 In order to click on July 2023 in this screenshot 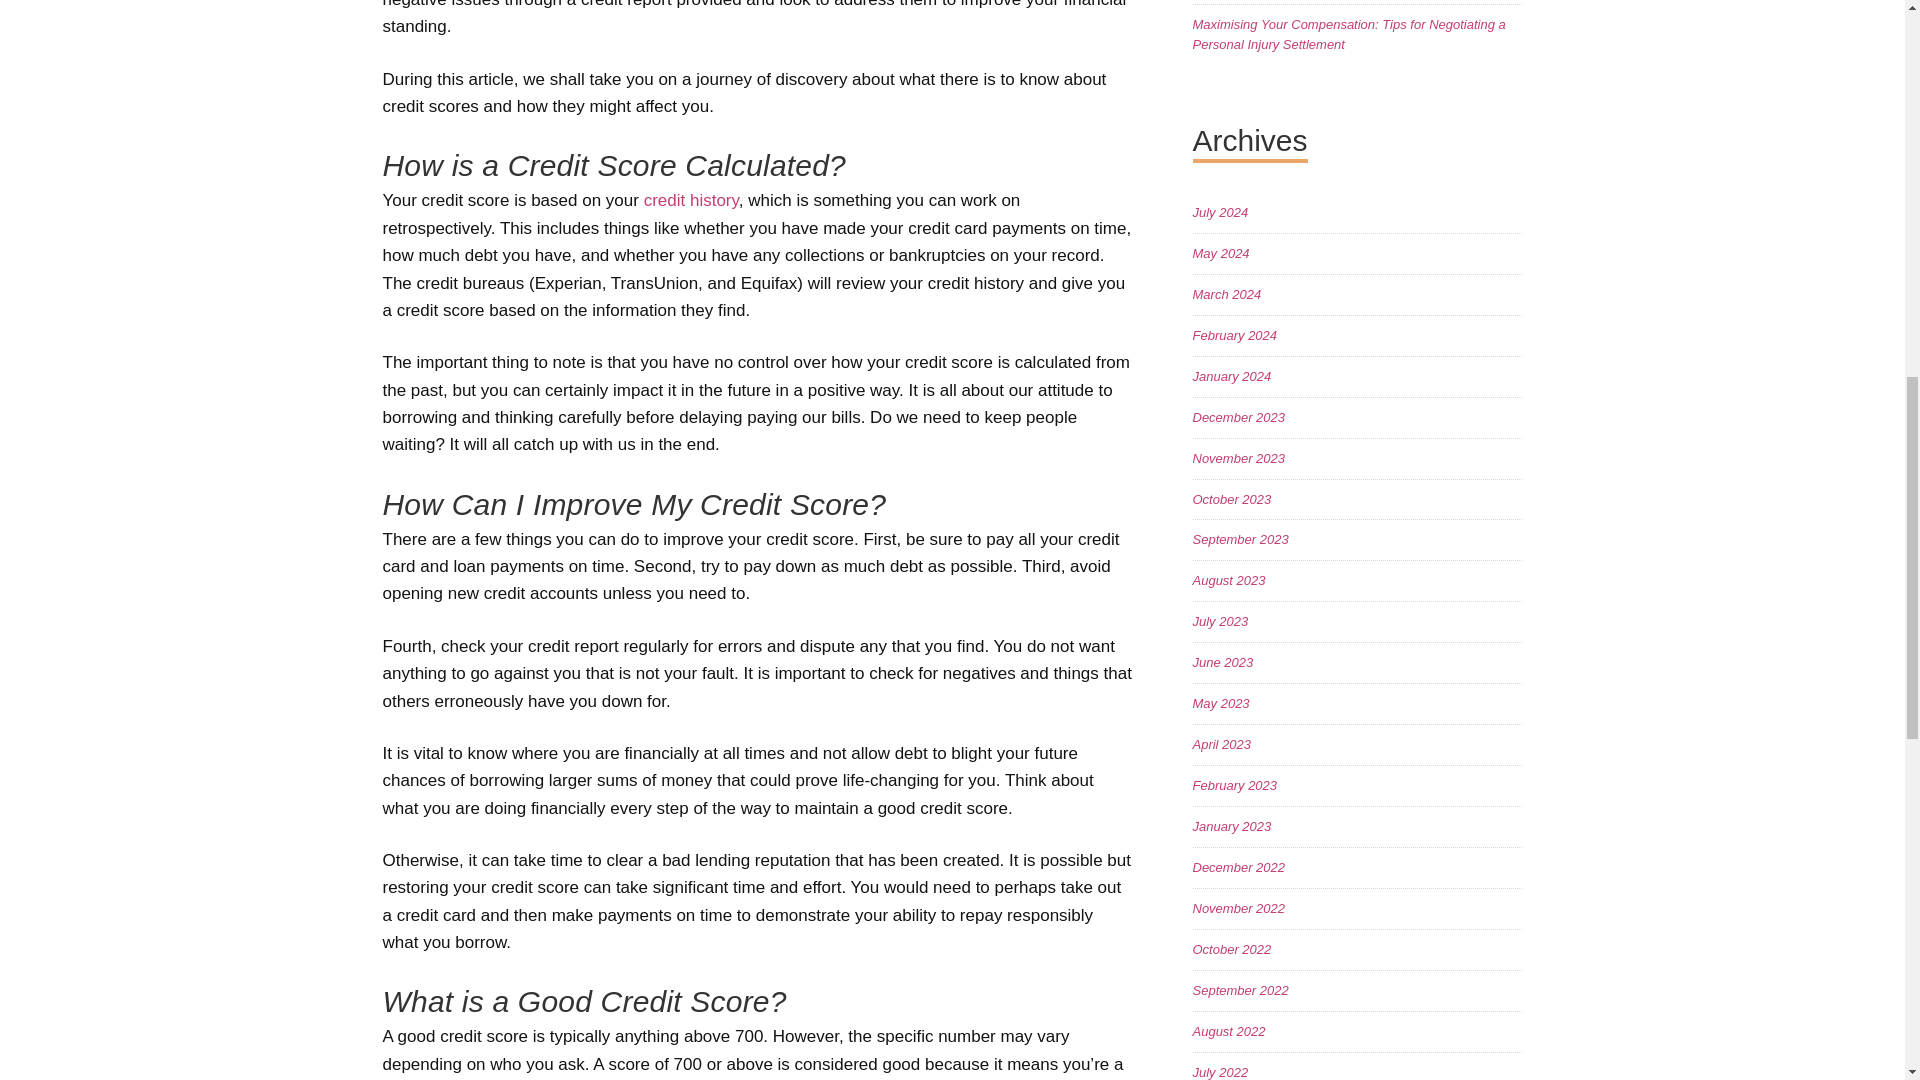, I will do `click(1220, 621)`.